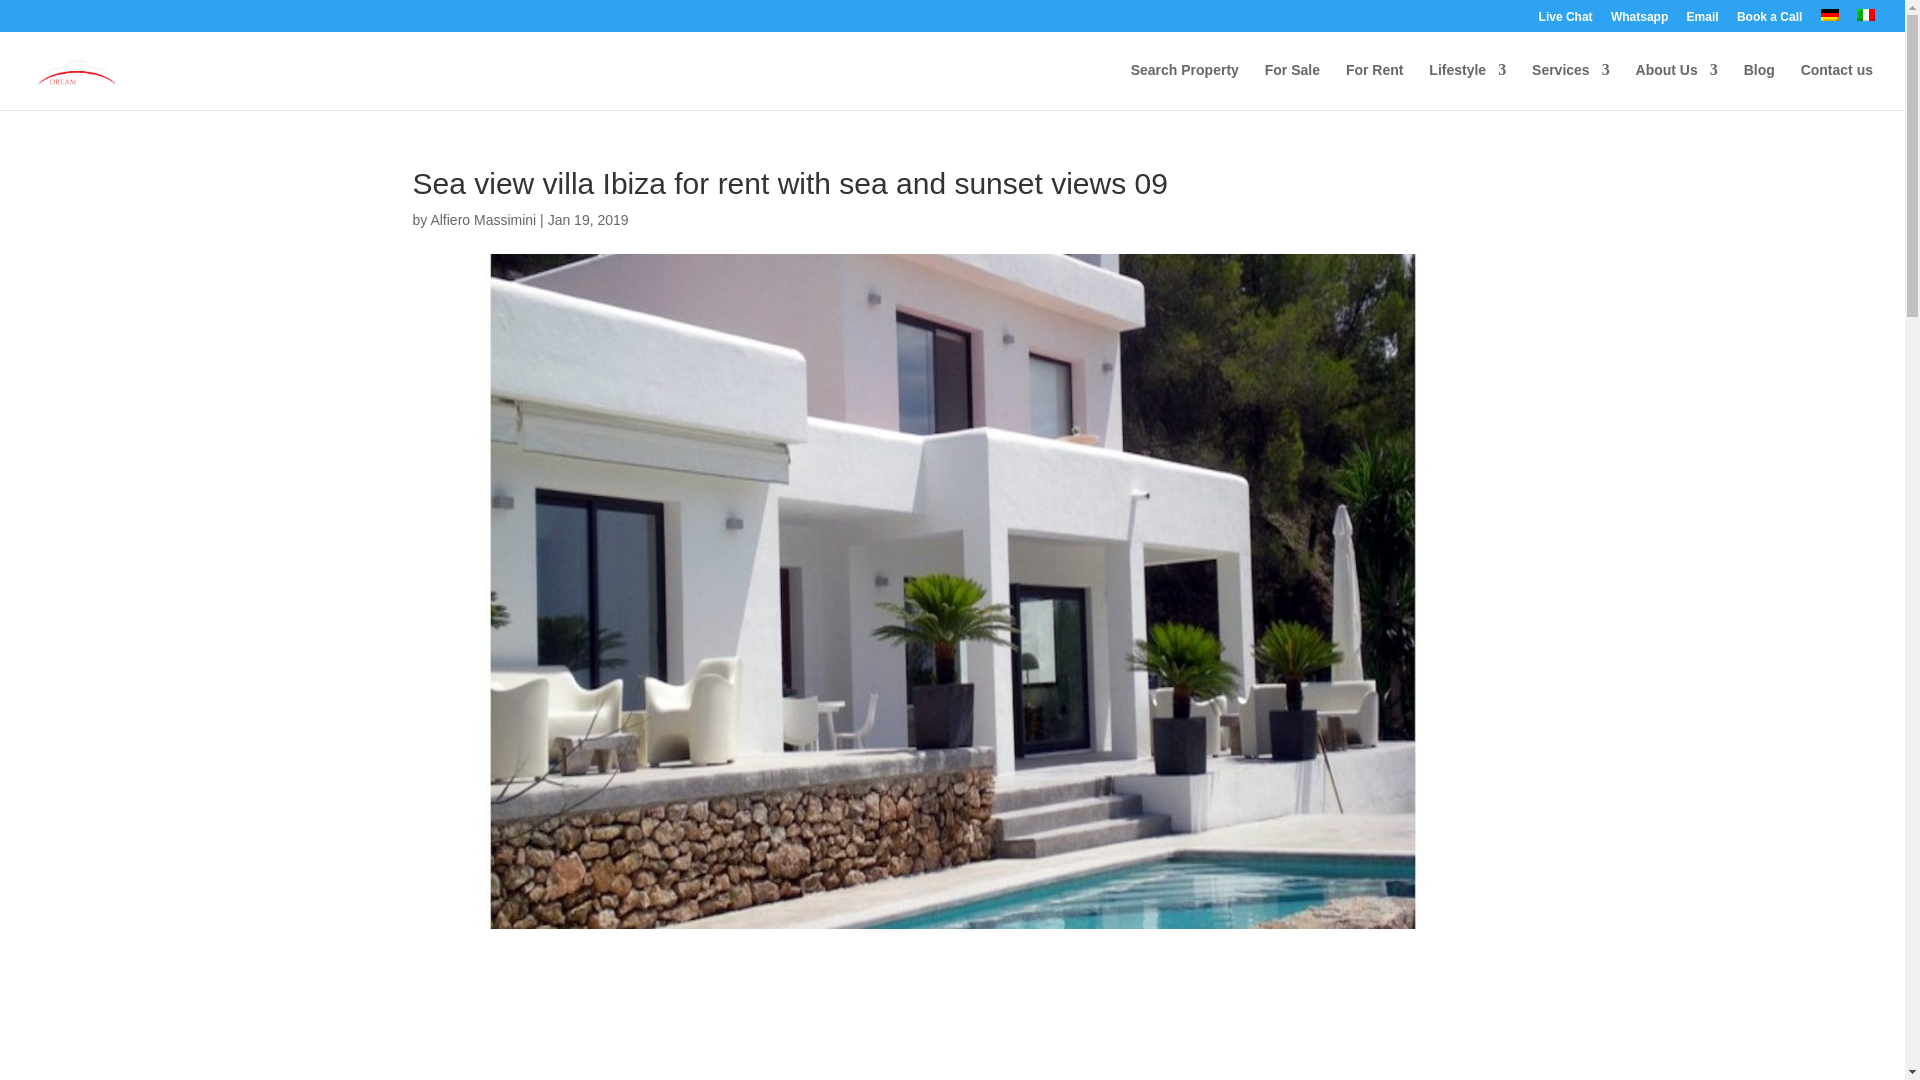 Image resolution: width=1920 pixels, height=1080 pixels. I want to click on Services, so click(1571, 86).